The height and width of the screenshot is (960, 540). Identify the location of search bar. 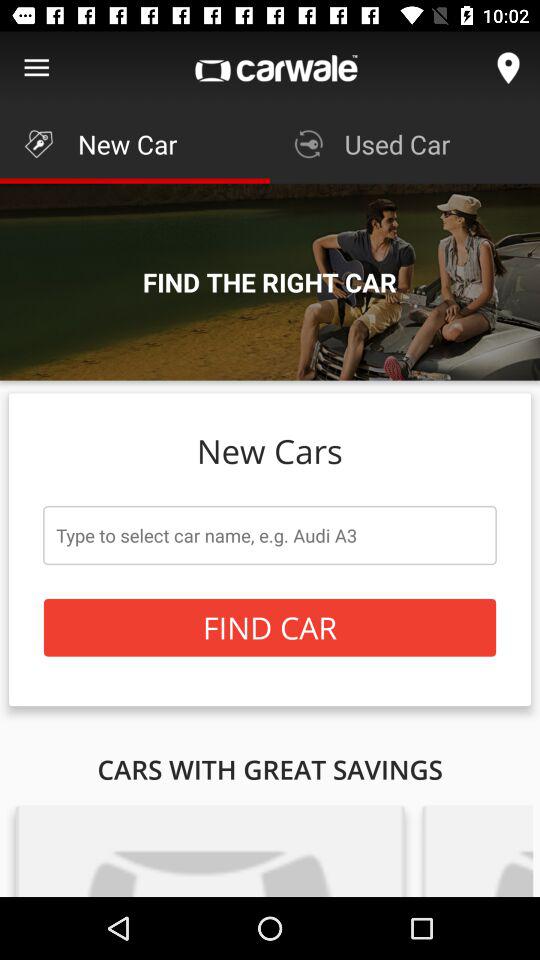
(270, 535).